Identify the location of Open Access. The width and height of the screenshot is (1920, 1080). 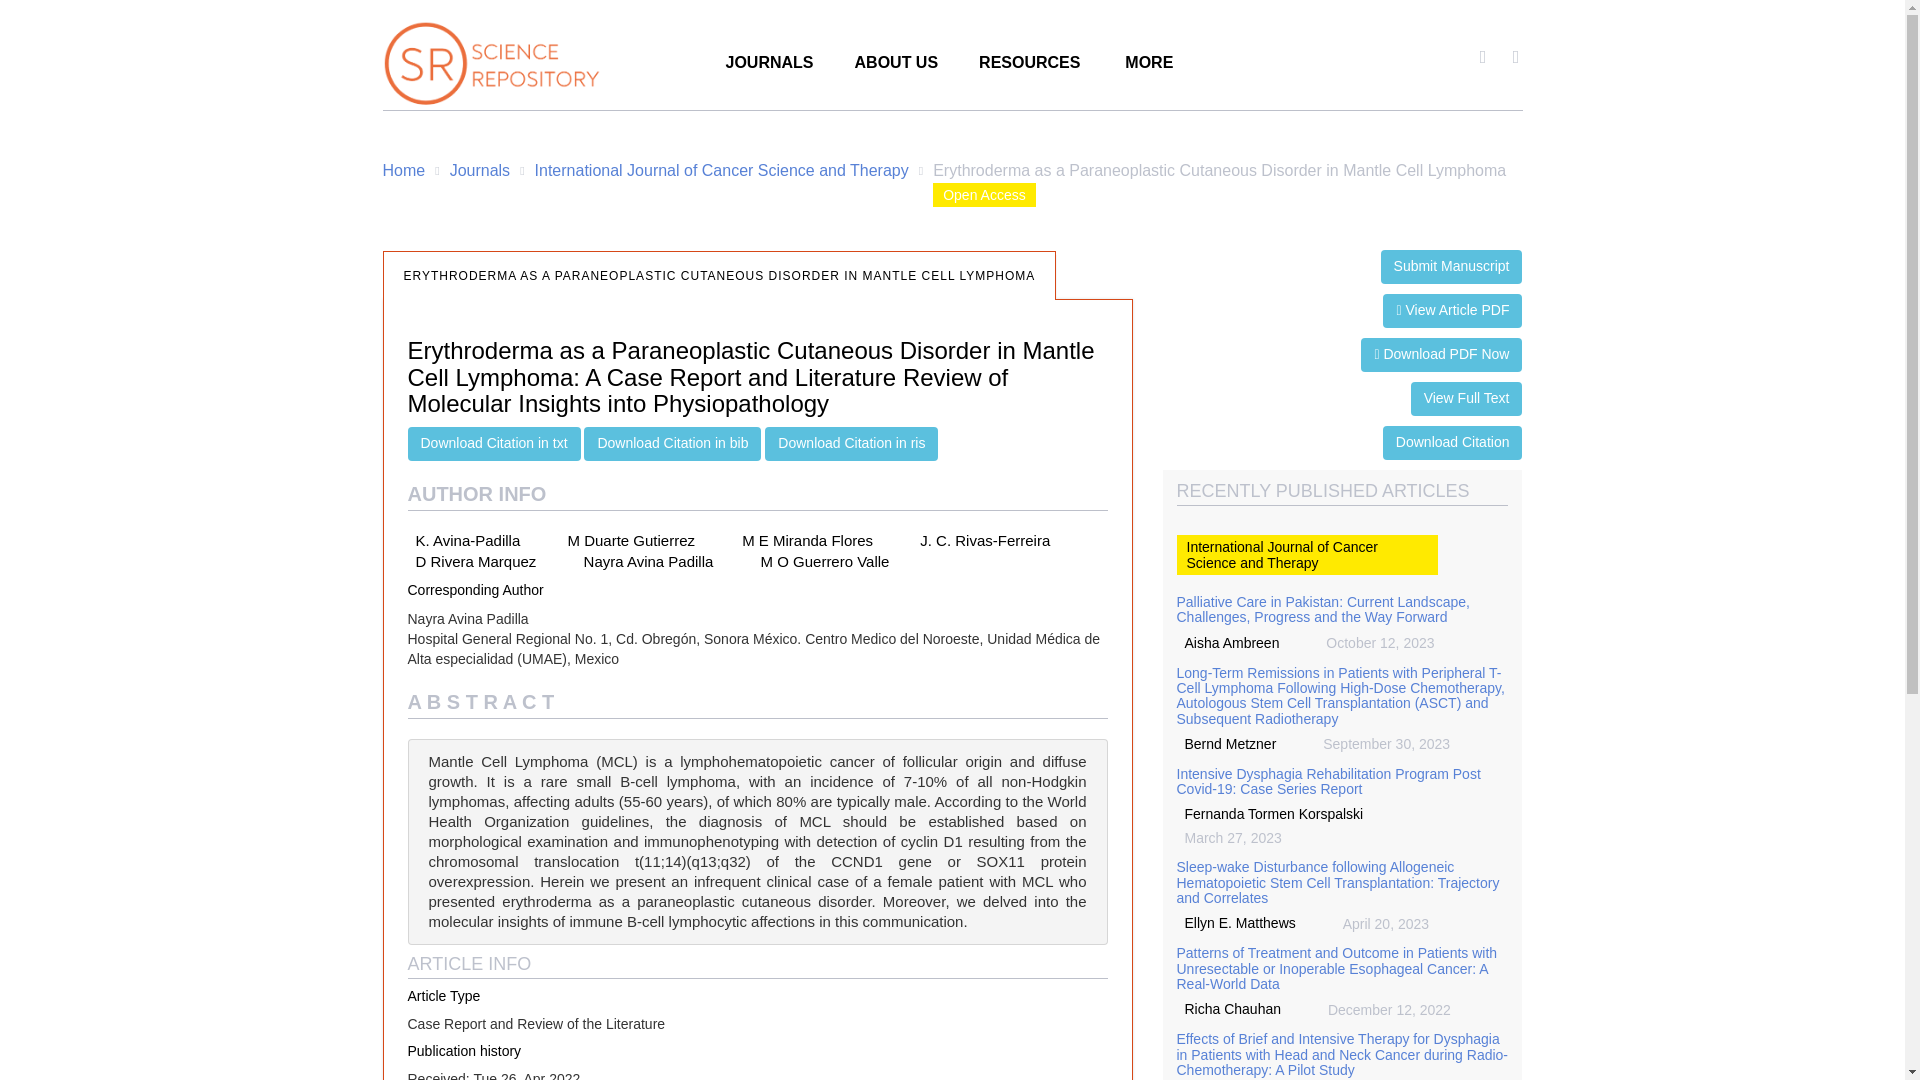
(984, 194).